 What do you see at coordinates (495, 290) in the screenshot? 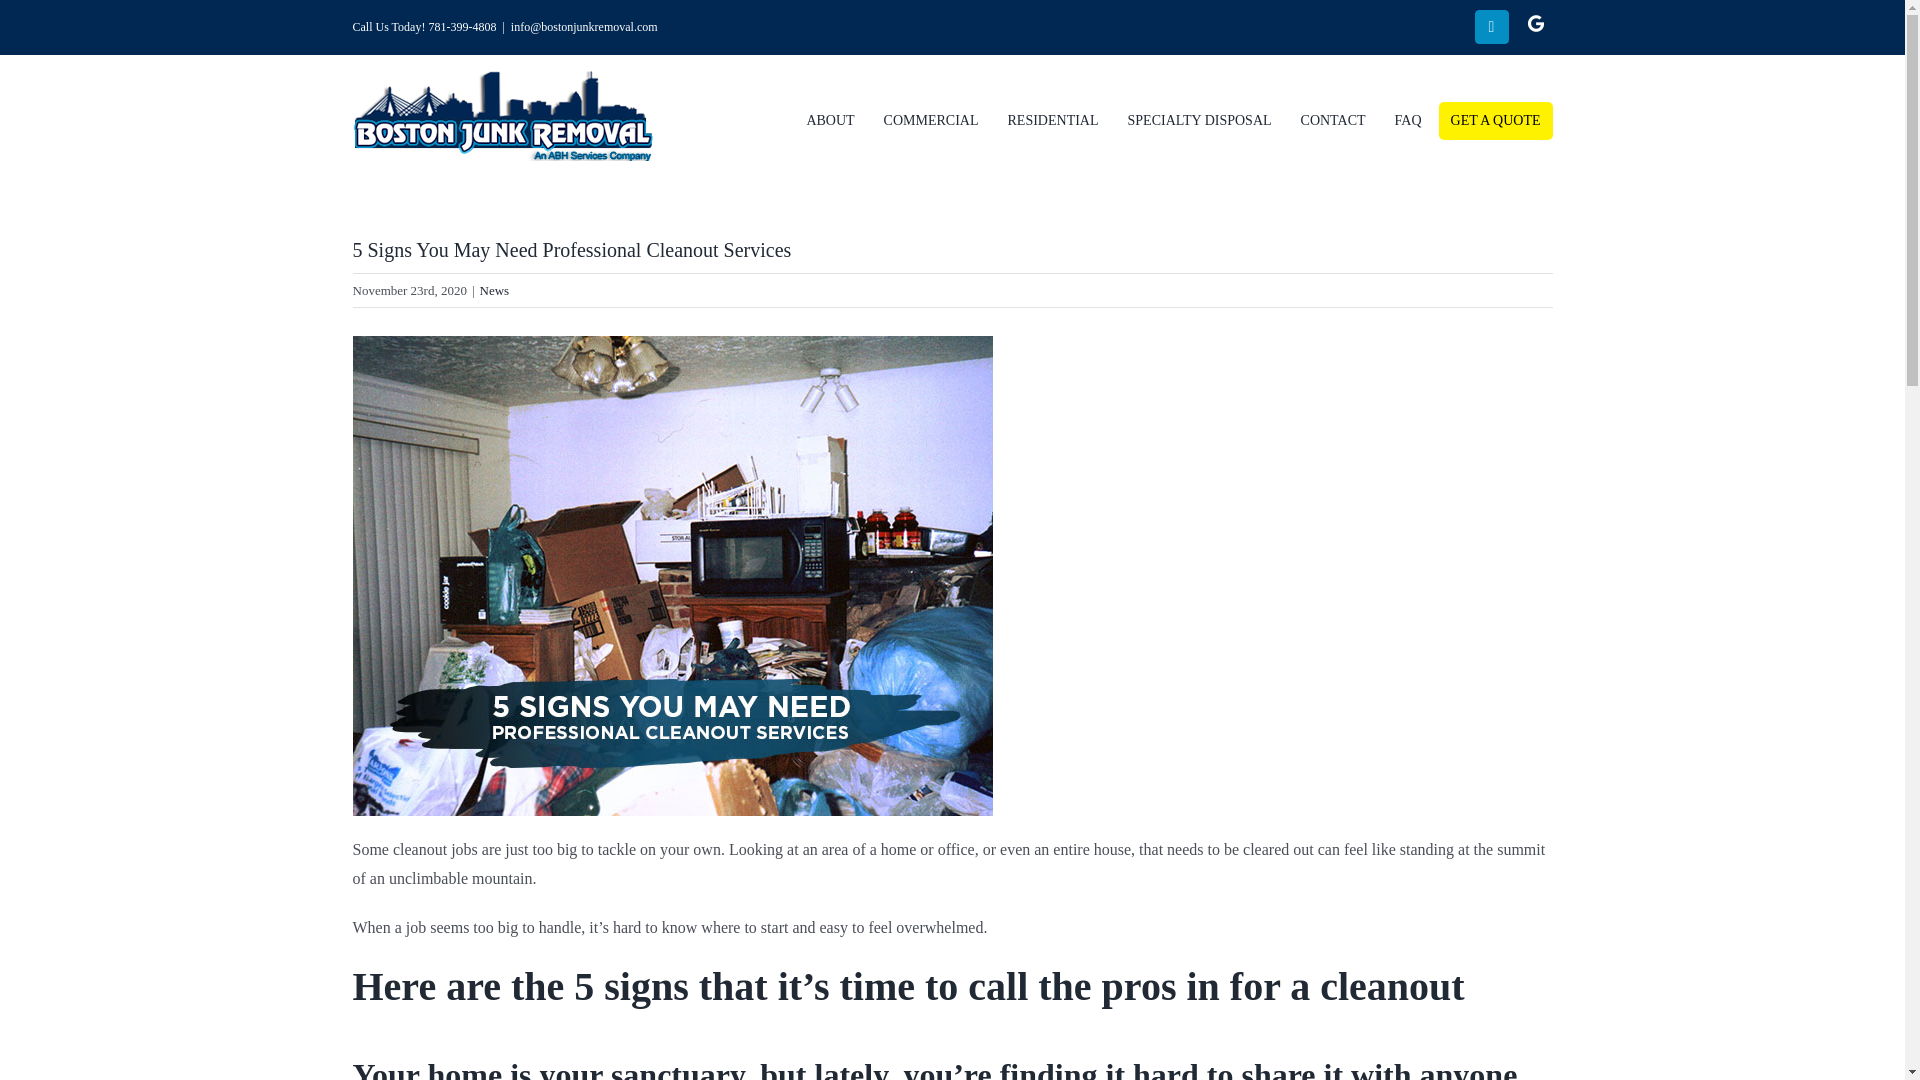
I see `News` at bounding box center [495, 290].